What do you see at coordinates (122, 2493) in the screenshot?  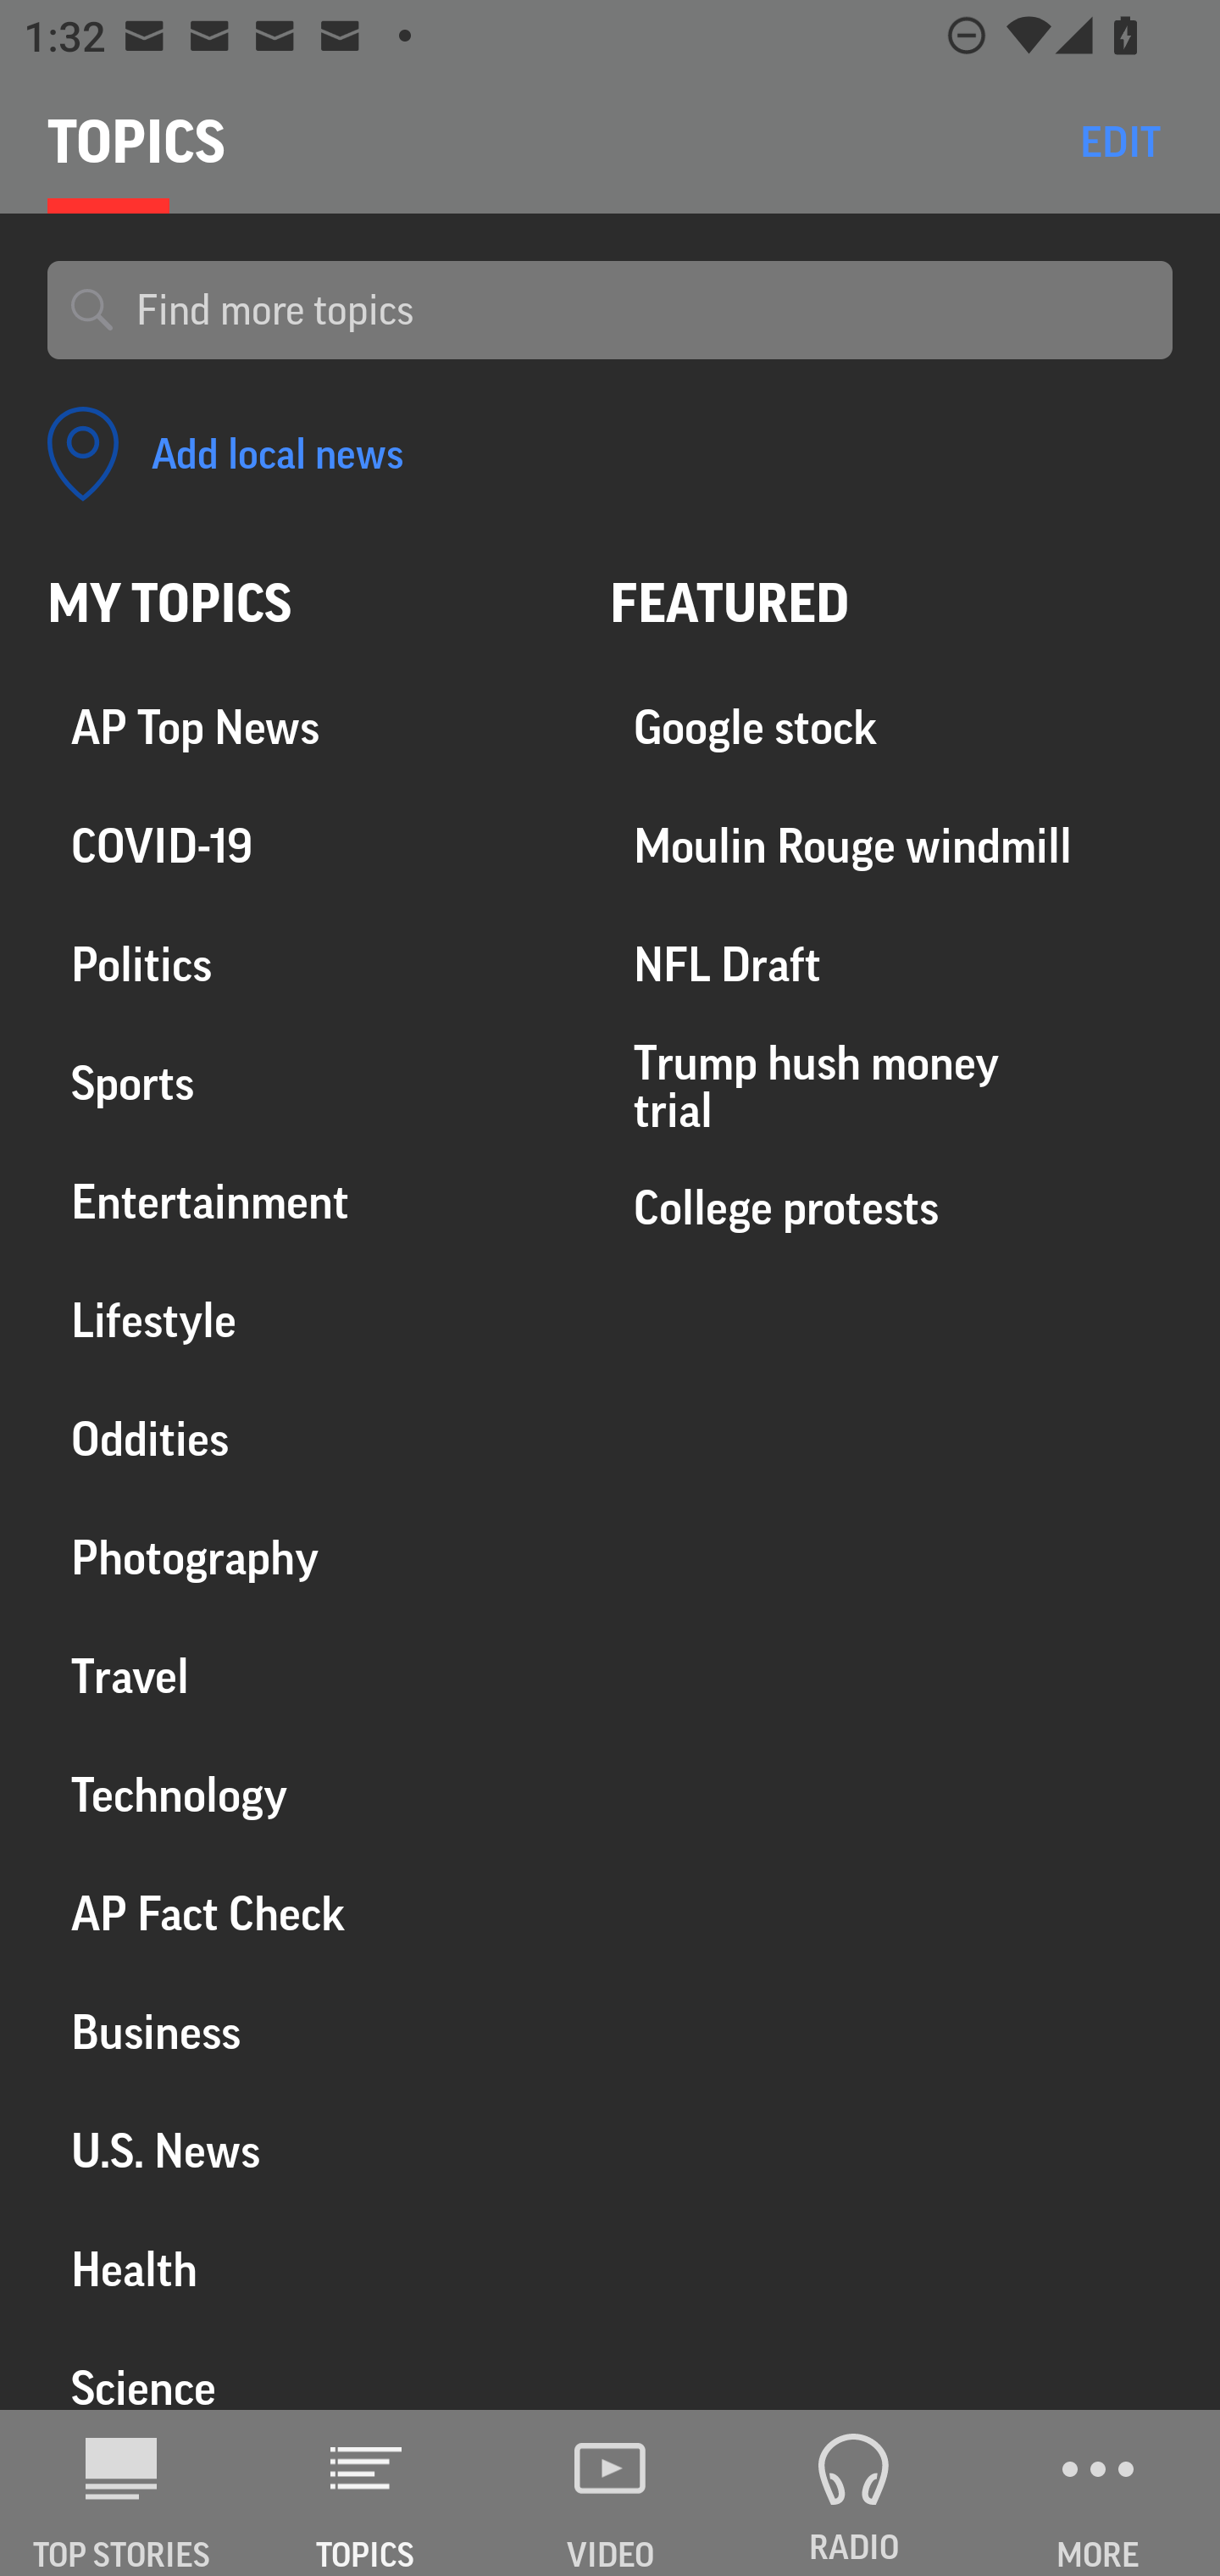 I see `AP News TOP STORIES` at bounding box center [122, 2493].